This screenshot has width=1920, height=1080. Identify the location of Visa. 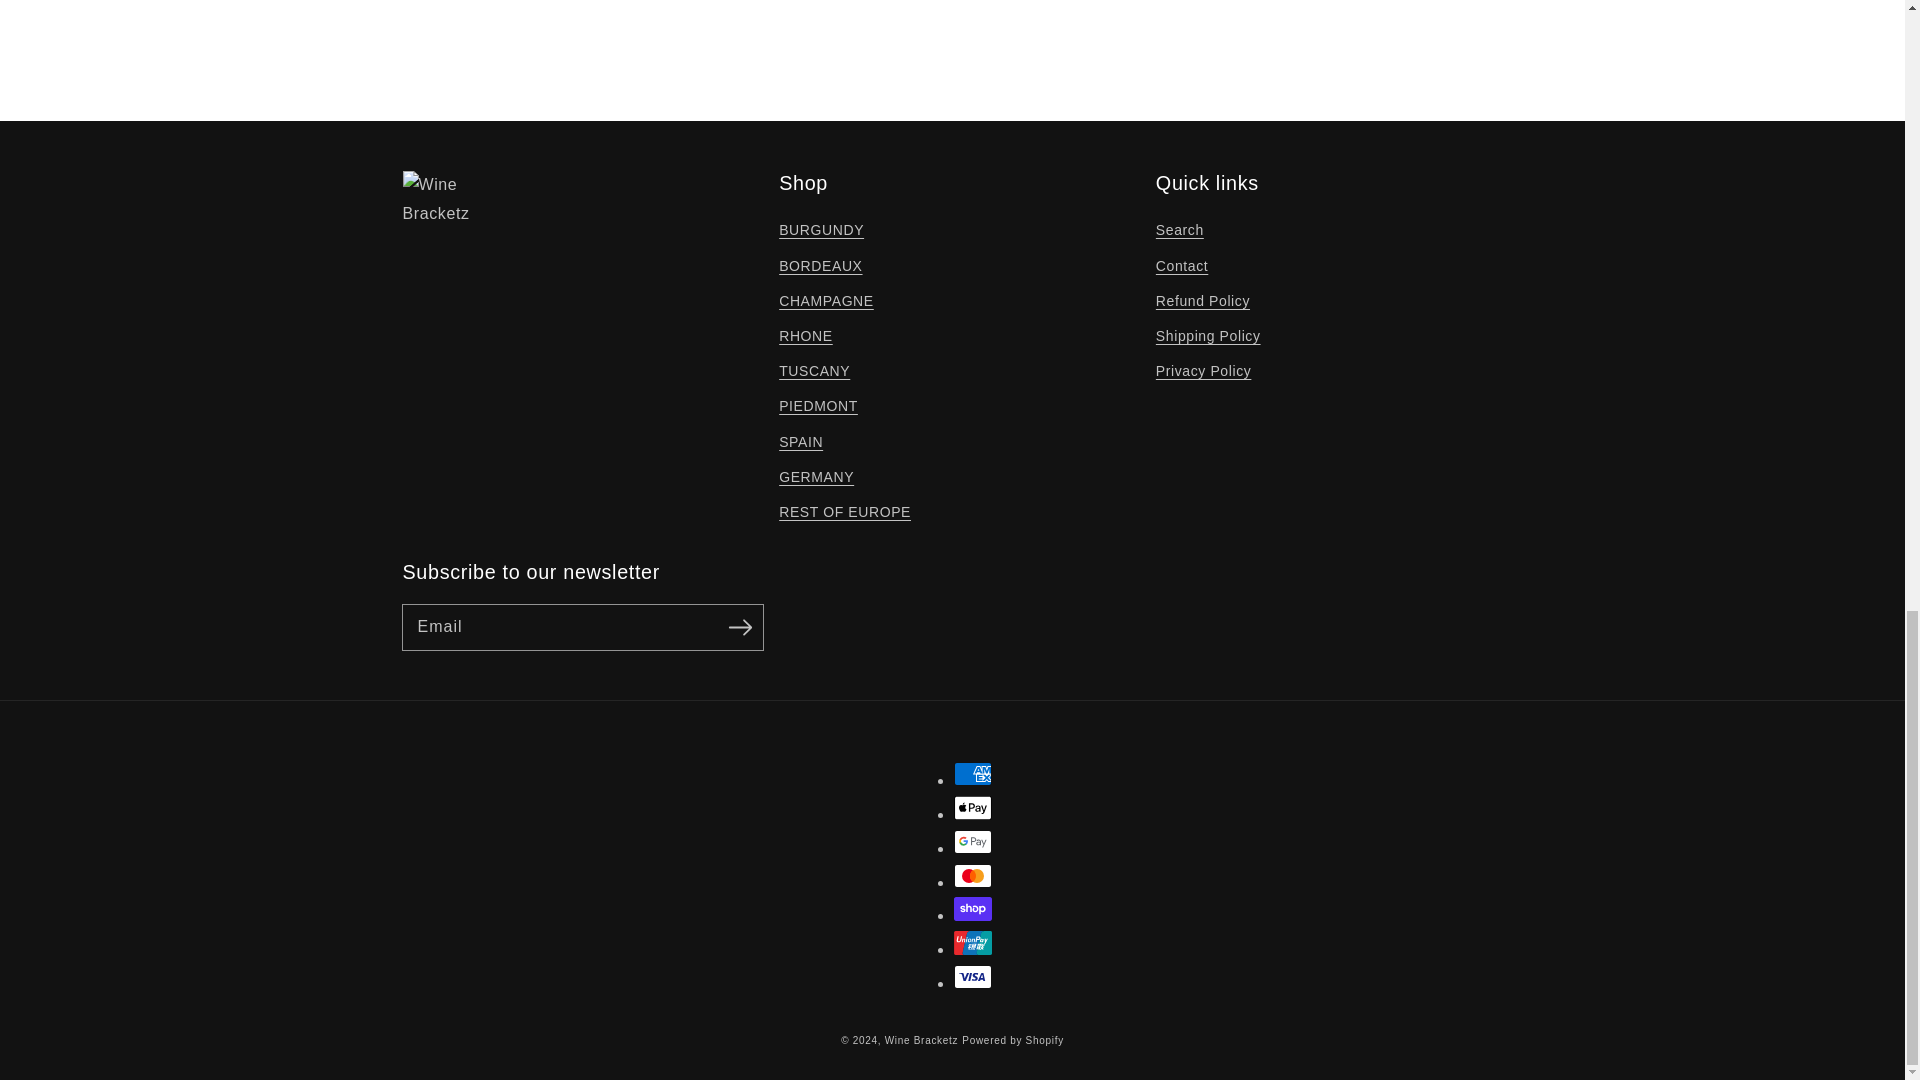
(973, 977).